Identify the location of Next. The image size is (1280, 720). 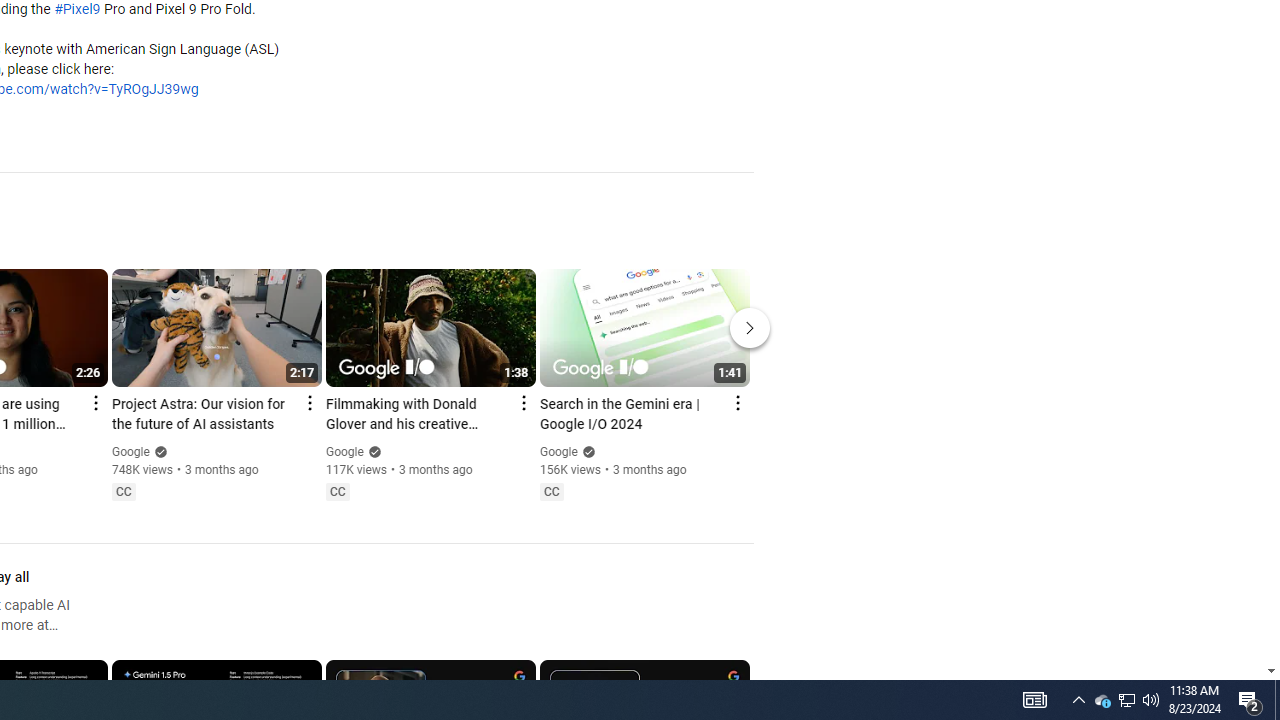
(750, 328).